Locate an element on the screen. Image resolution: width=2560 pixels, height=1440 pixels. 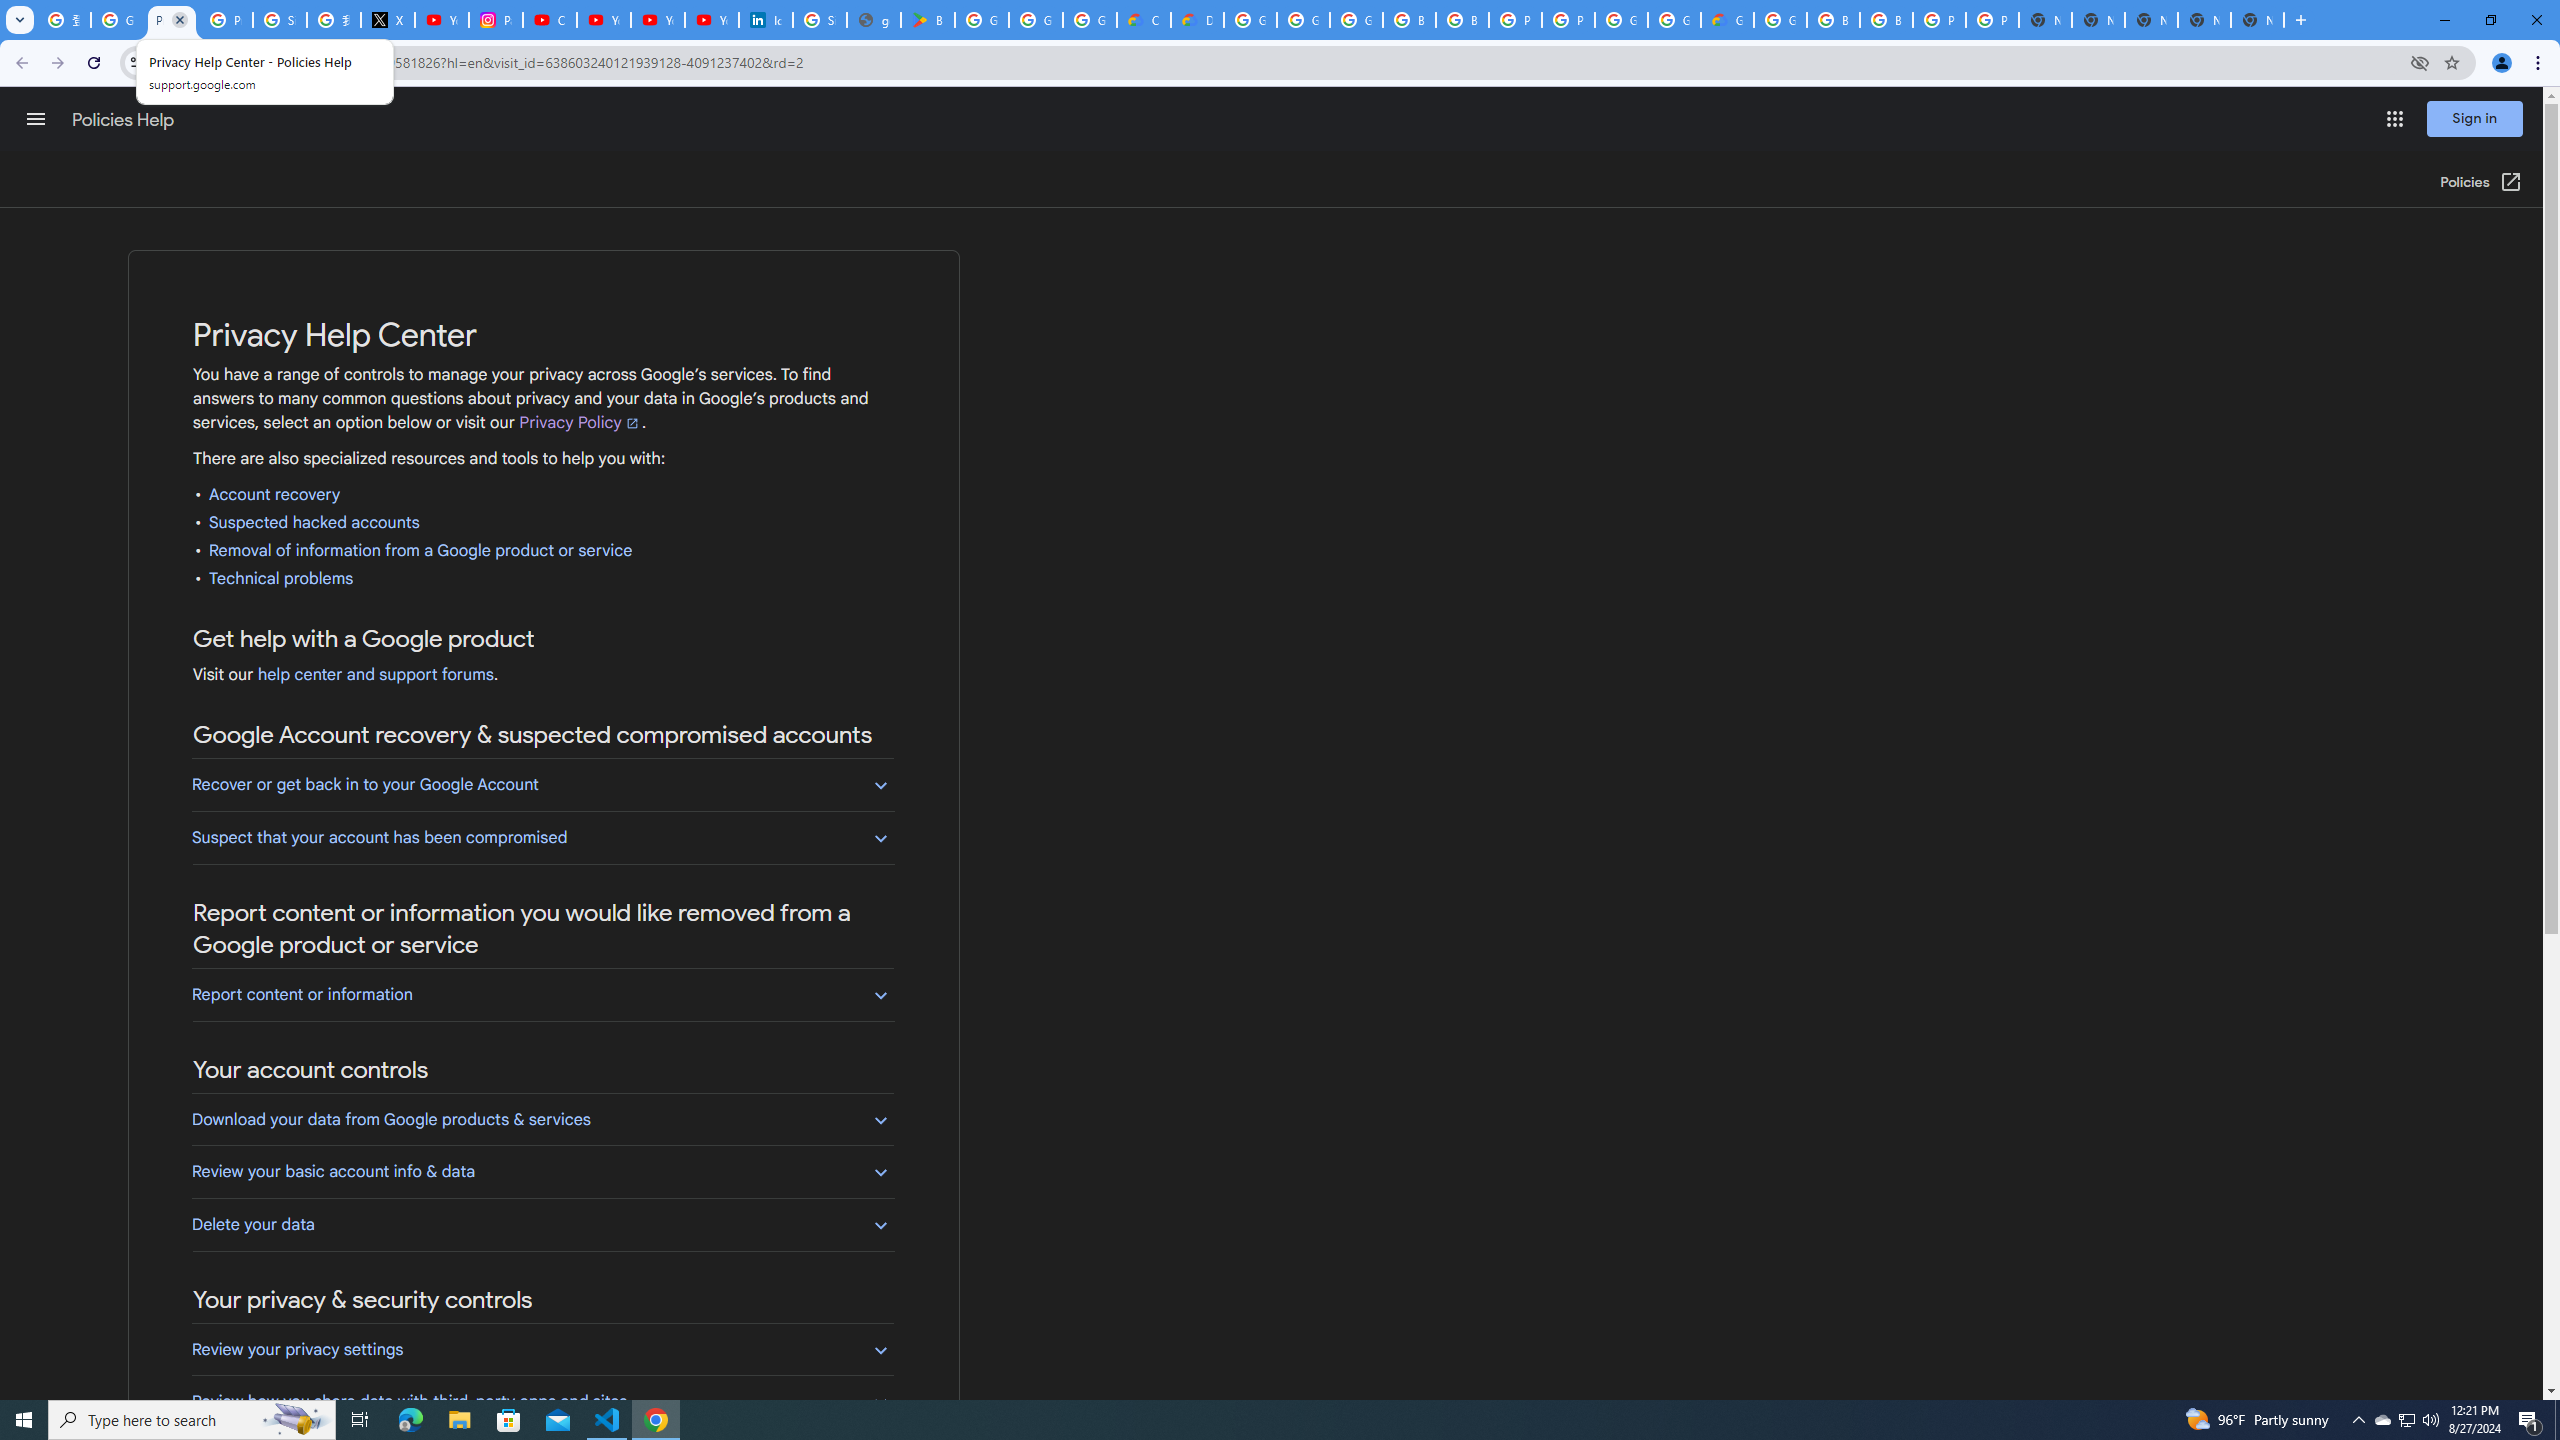
google_privacy_policy_en.pdf is located at coordinates (872, 20).